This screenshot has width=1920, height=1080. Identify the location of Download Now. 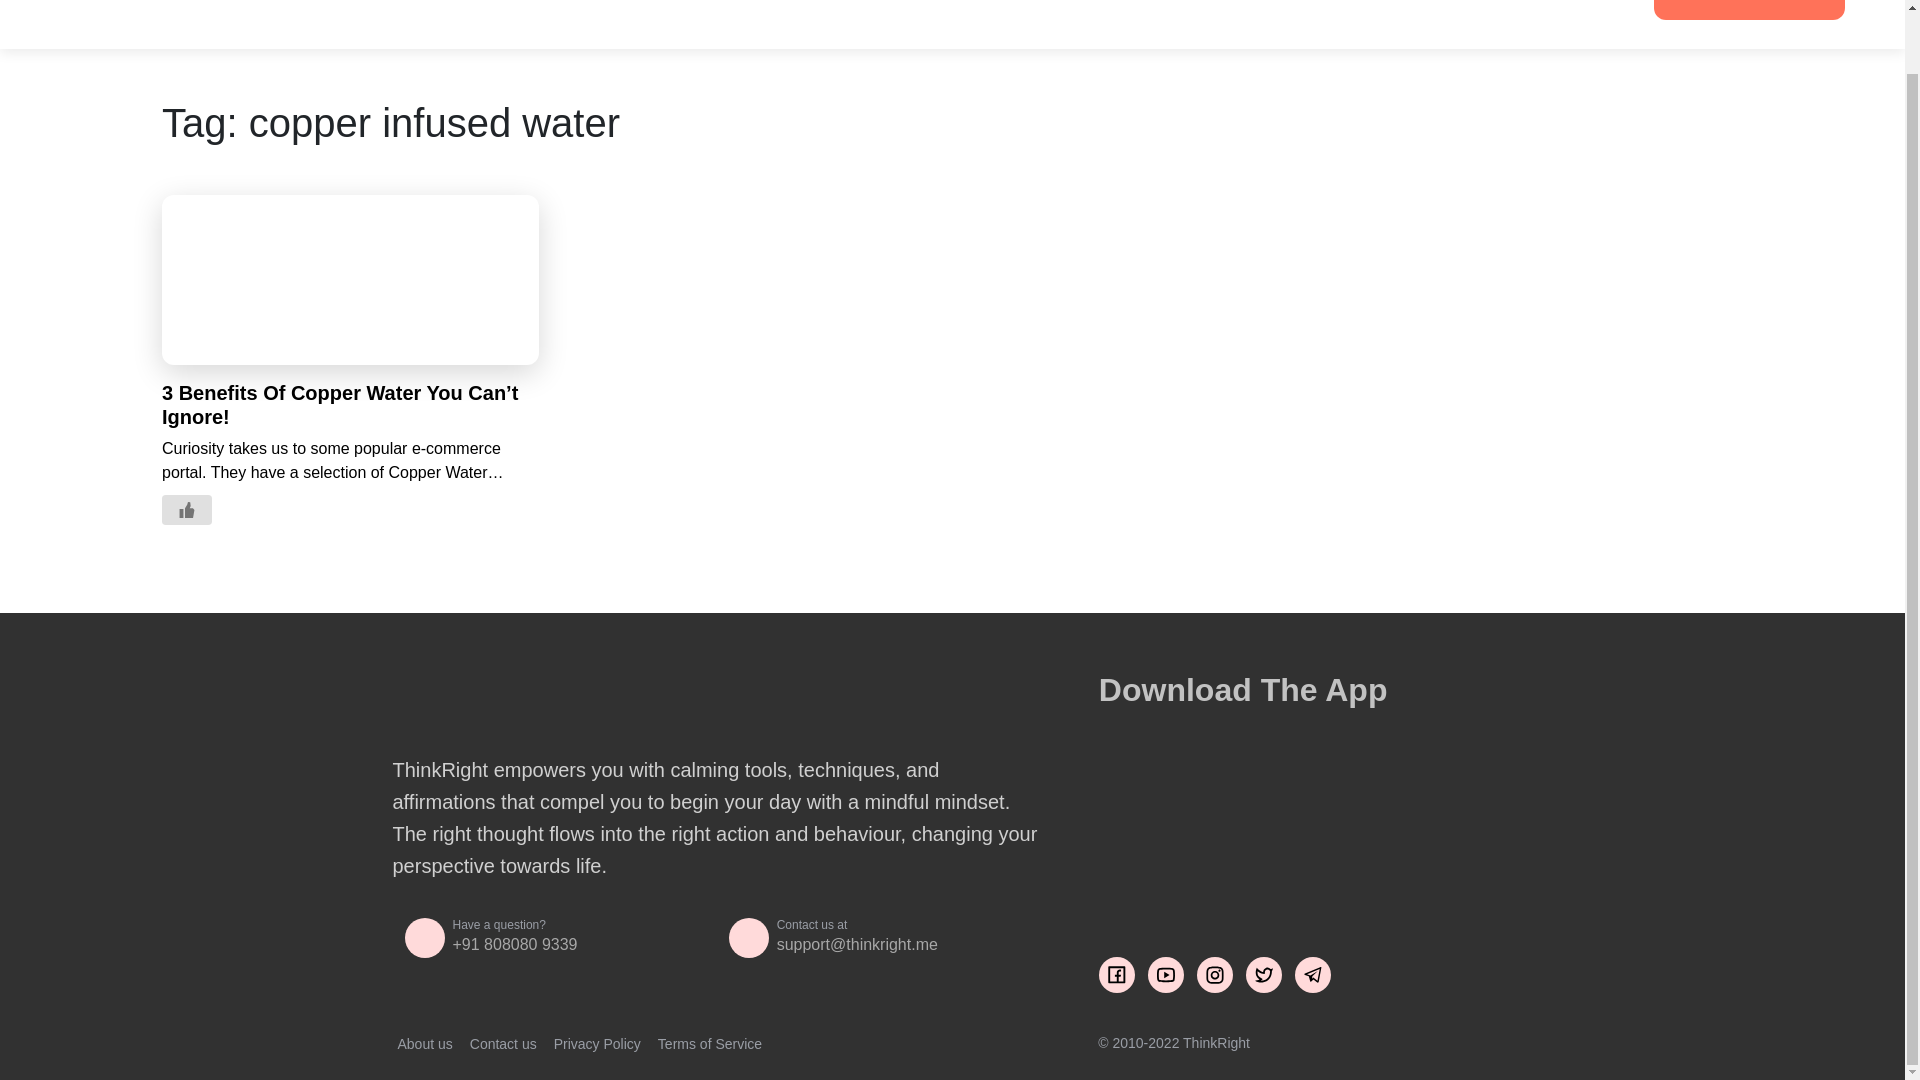
(1749, 10).